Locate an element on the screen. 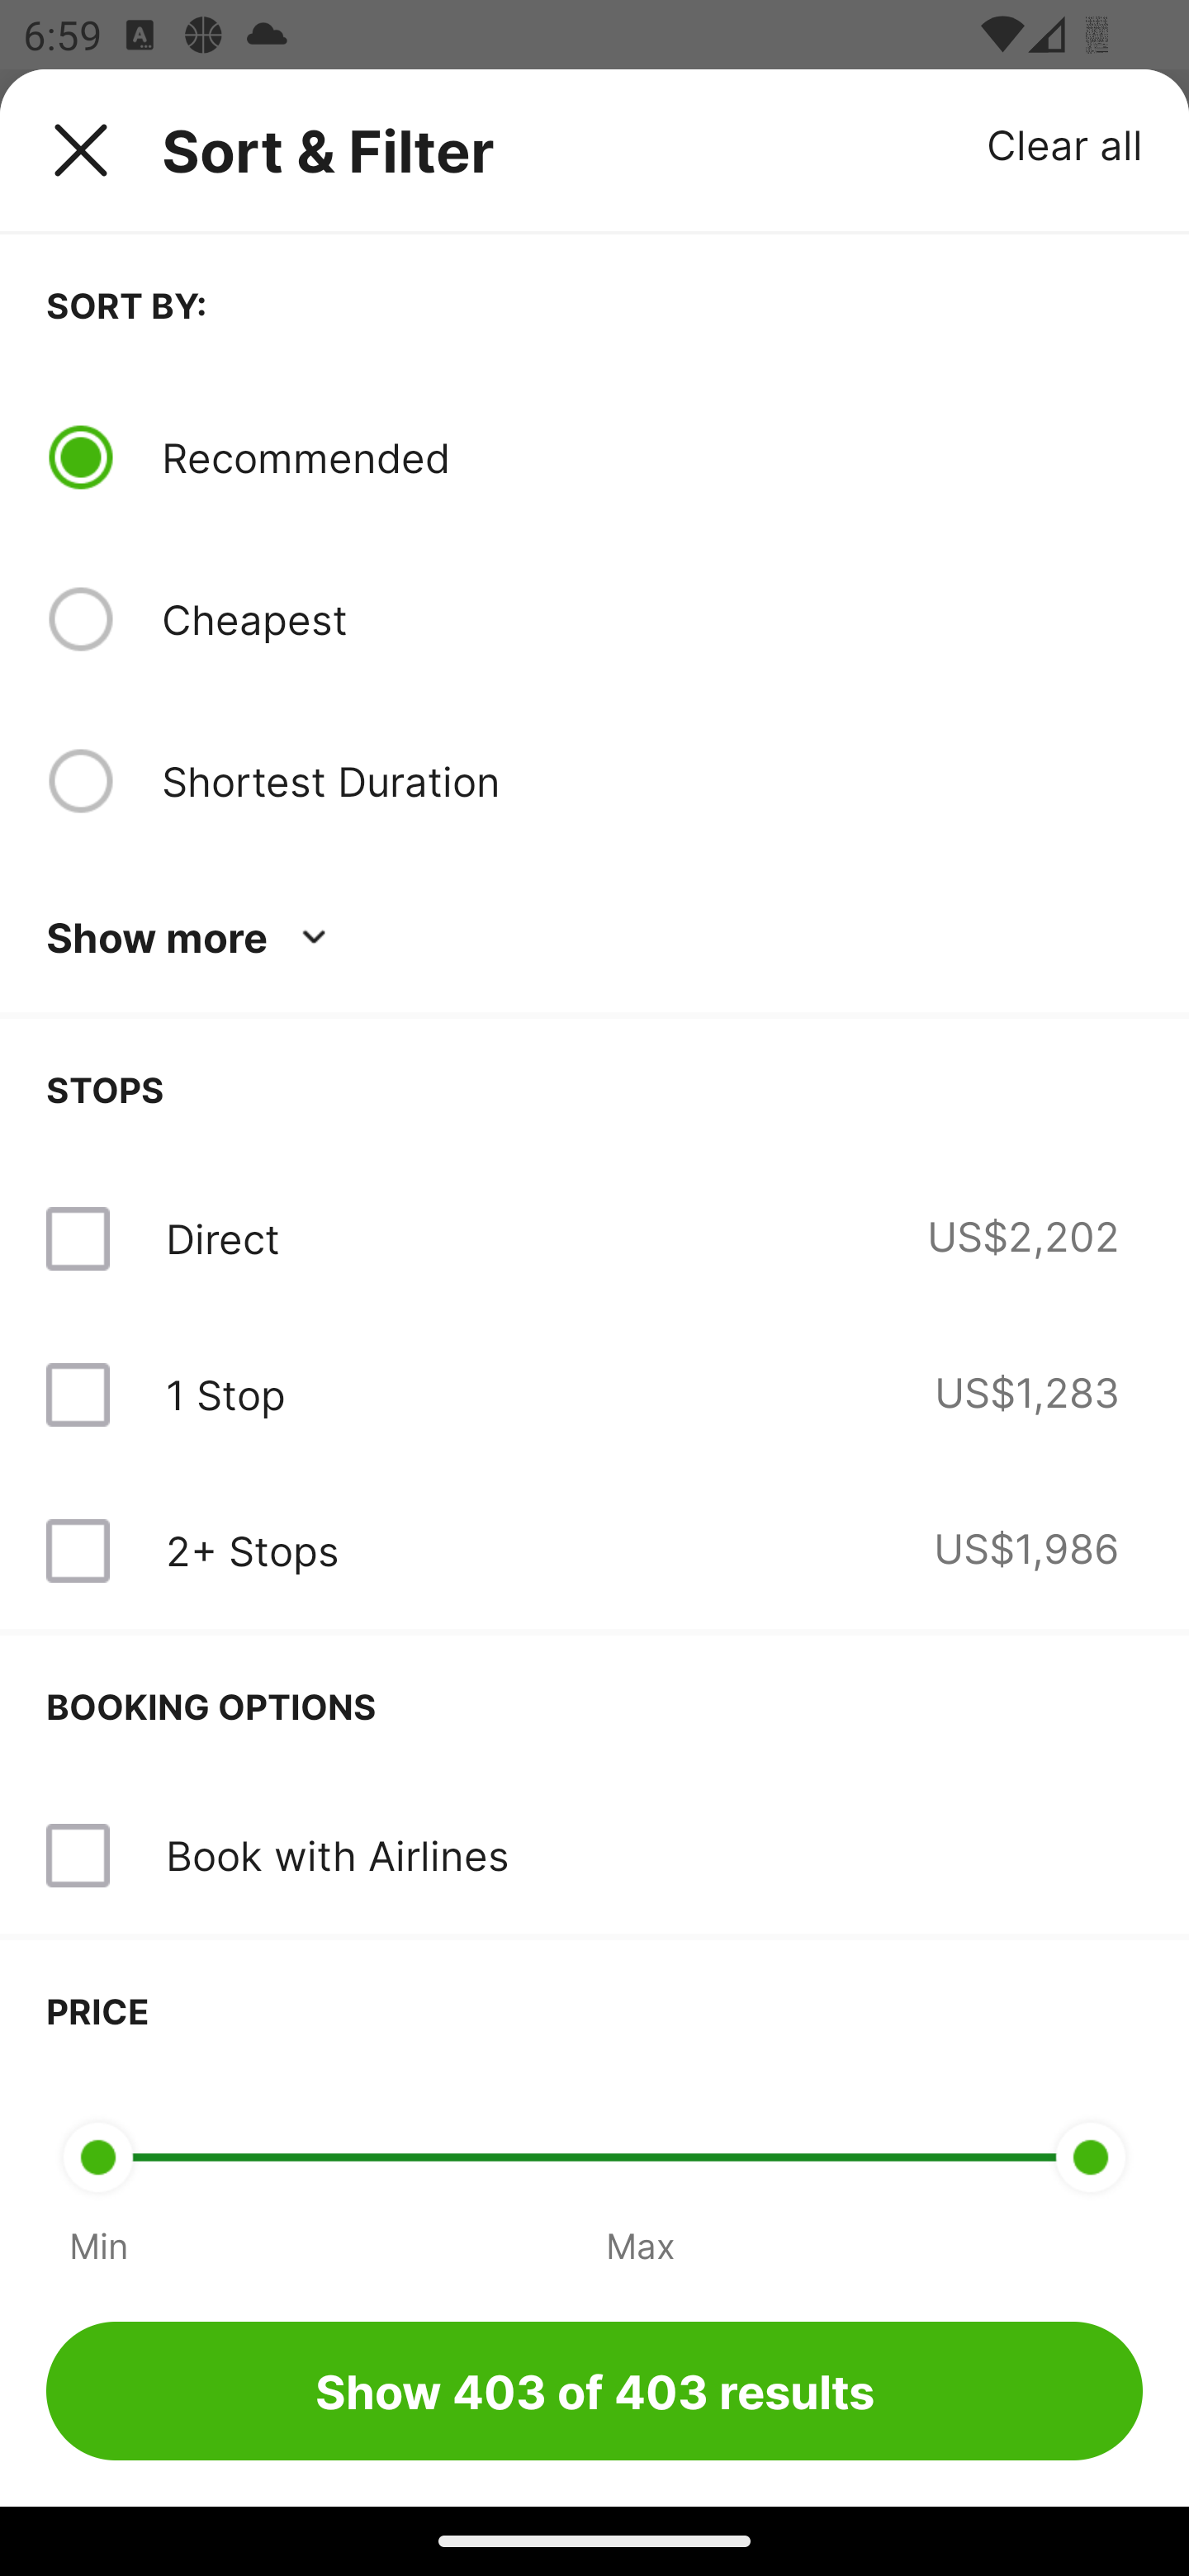  Recommended  is located at coordinates (651, 457).